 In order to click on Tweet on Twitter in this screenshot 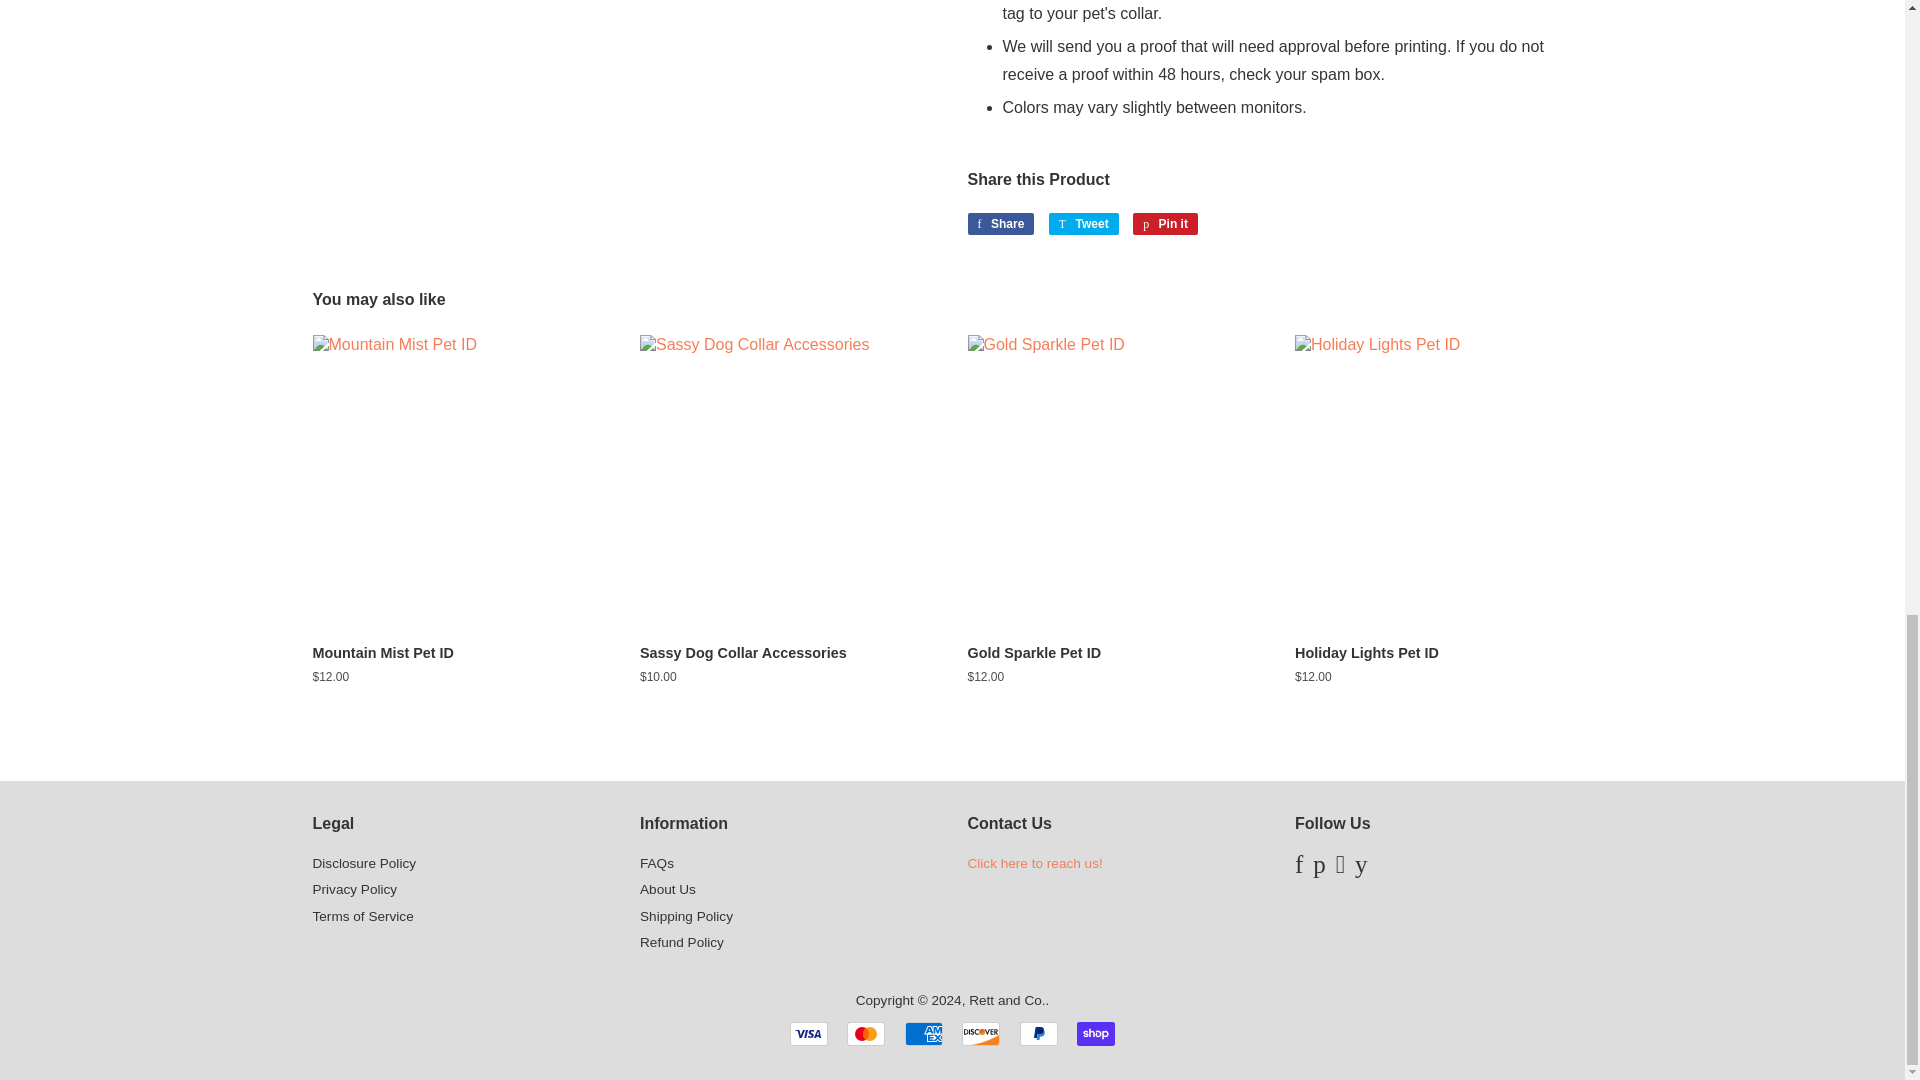, I will do `click(1084, 224)`.